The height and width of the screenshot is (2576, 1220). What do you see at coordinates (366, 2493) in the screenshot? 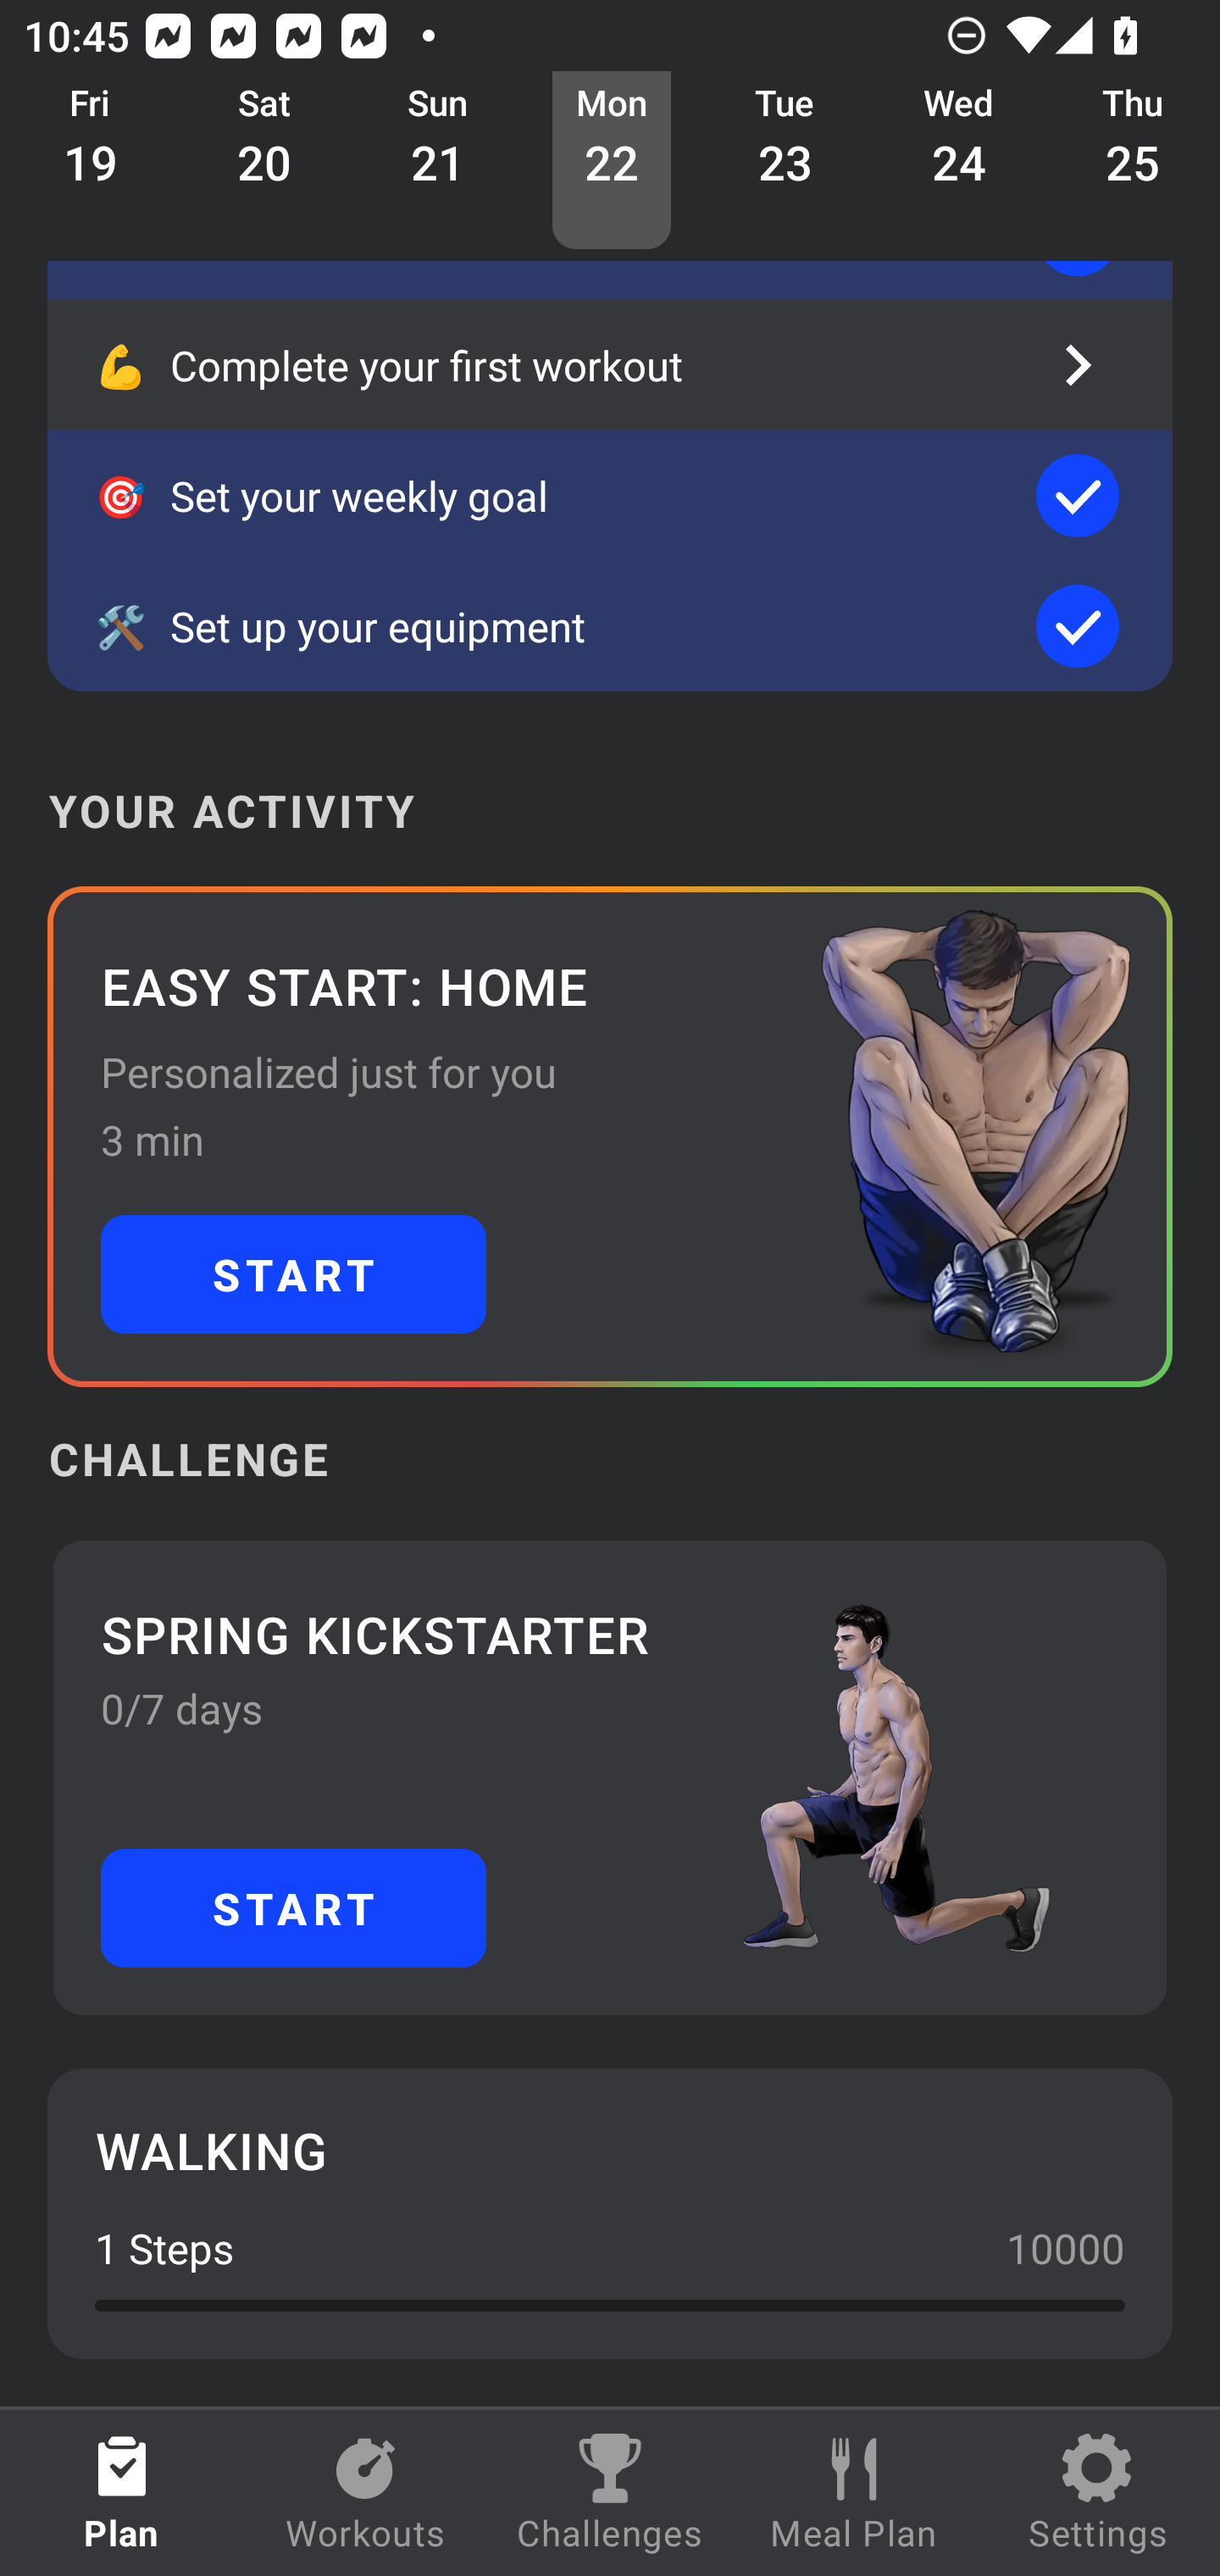
I see ` Workouts ` at bounding box center [366, 2493].